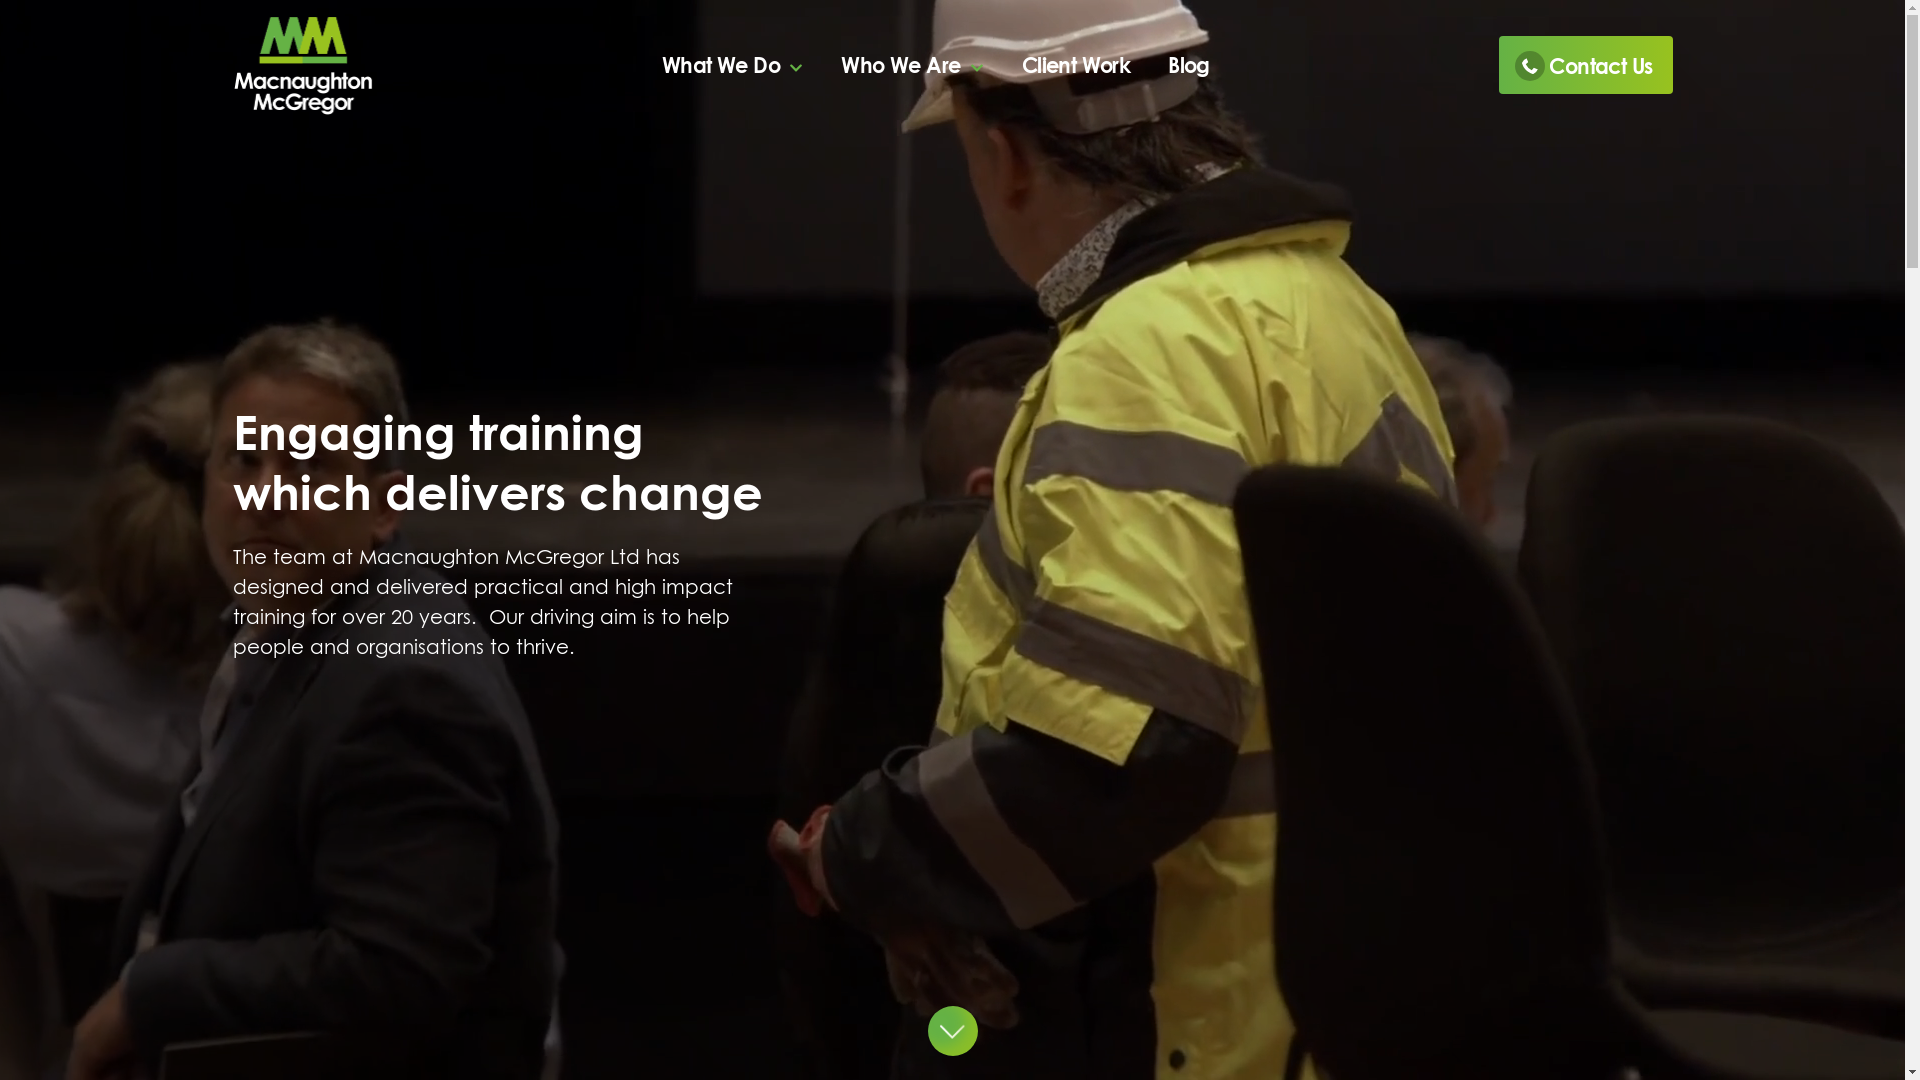 The width and height of the screenshot is (1920, 1080). Describe the element at coordinates (953, 1031) in the screenshot. I see `Scroll for more` at that location.